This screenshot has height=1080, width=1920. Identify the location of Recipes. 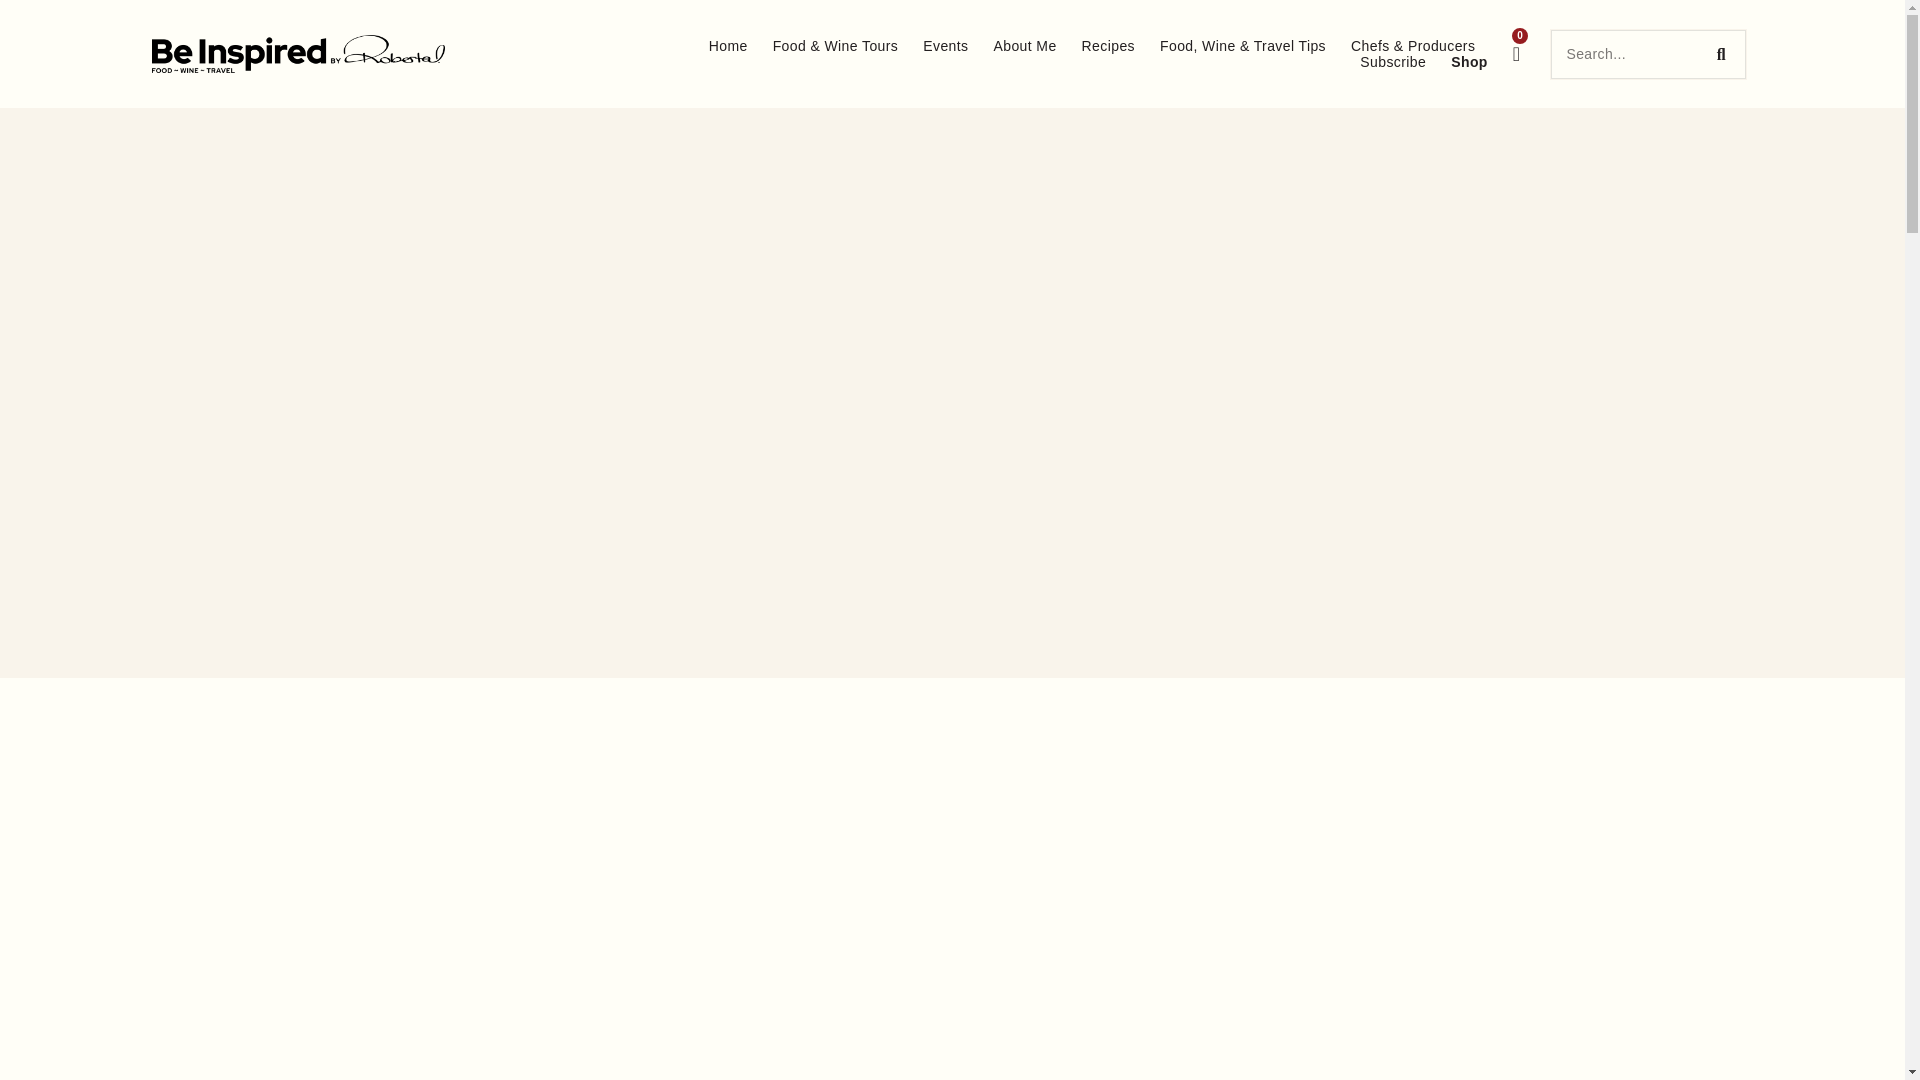
(1108, 46).